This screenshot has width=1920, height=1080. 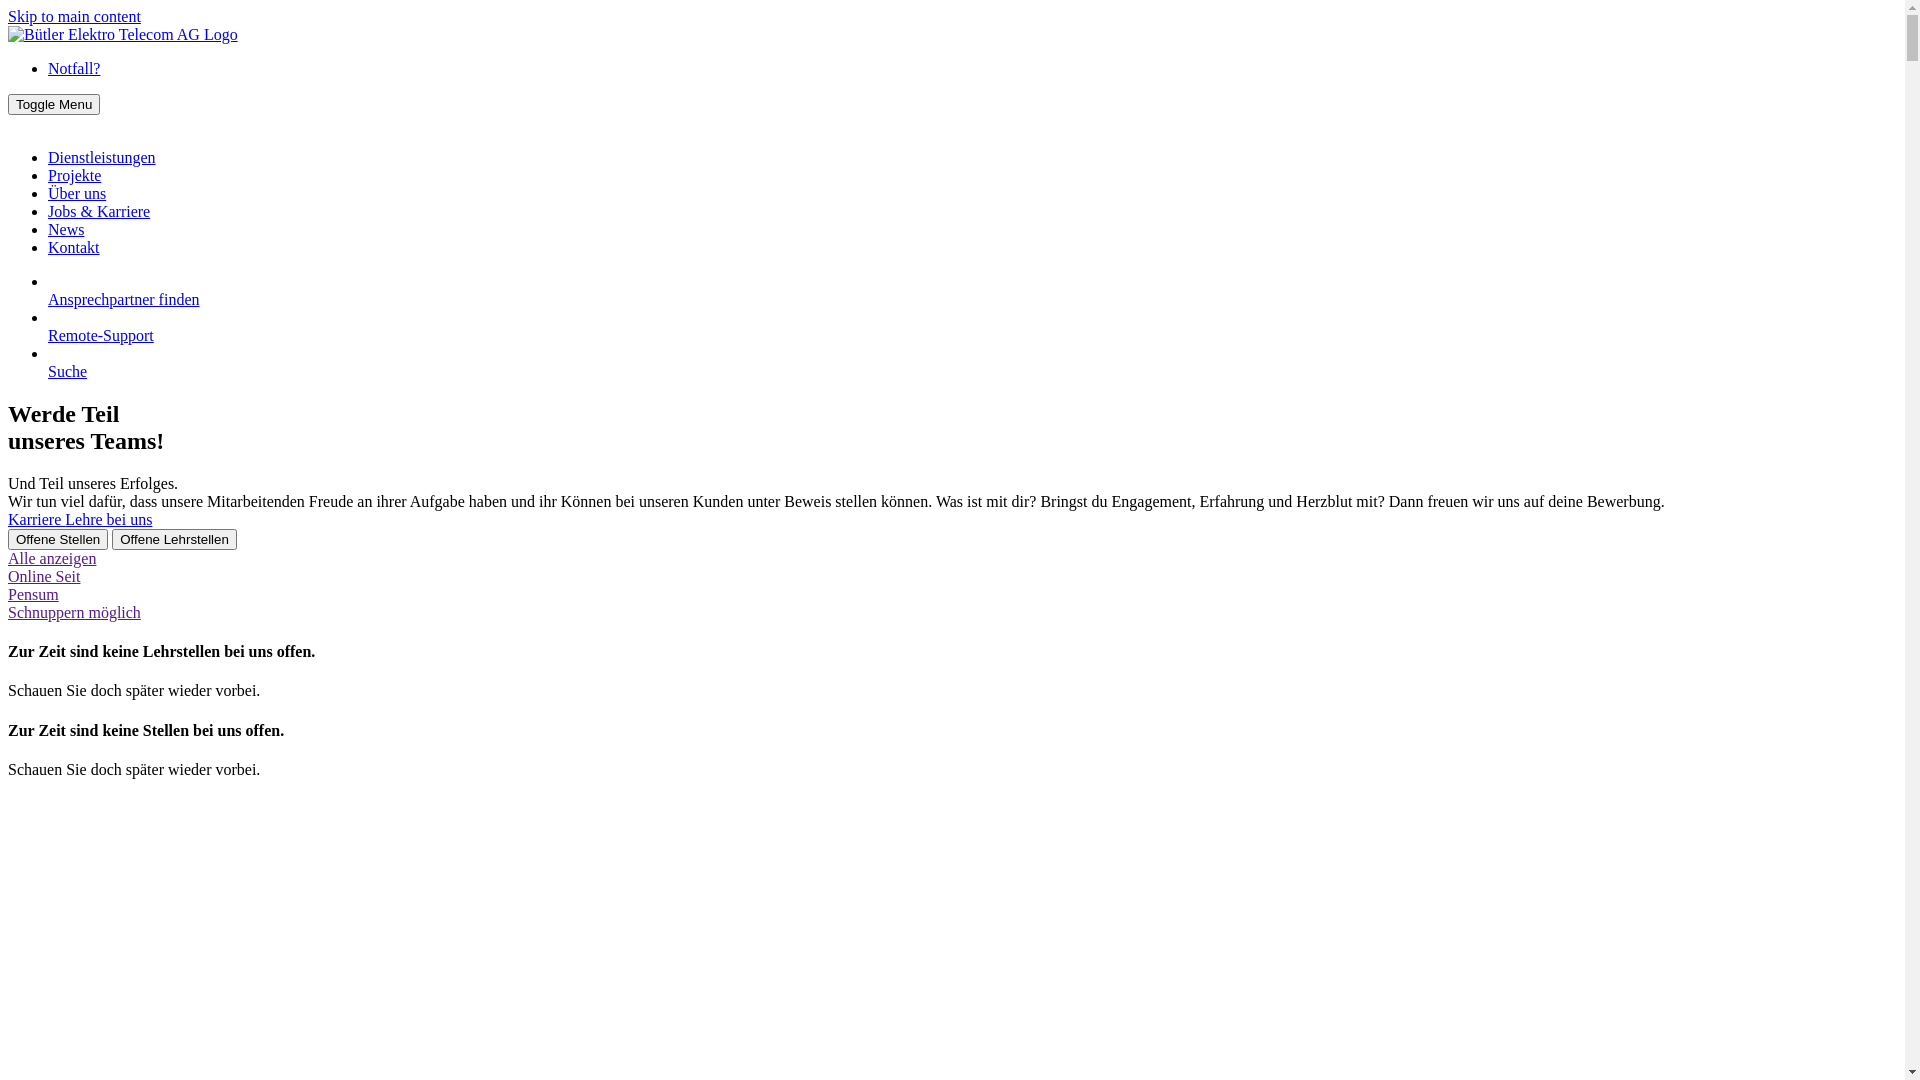 What do you see at coordinates (972, 363) in the screenshot?
I see `Suche` at bounding box center [972, 363].